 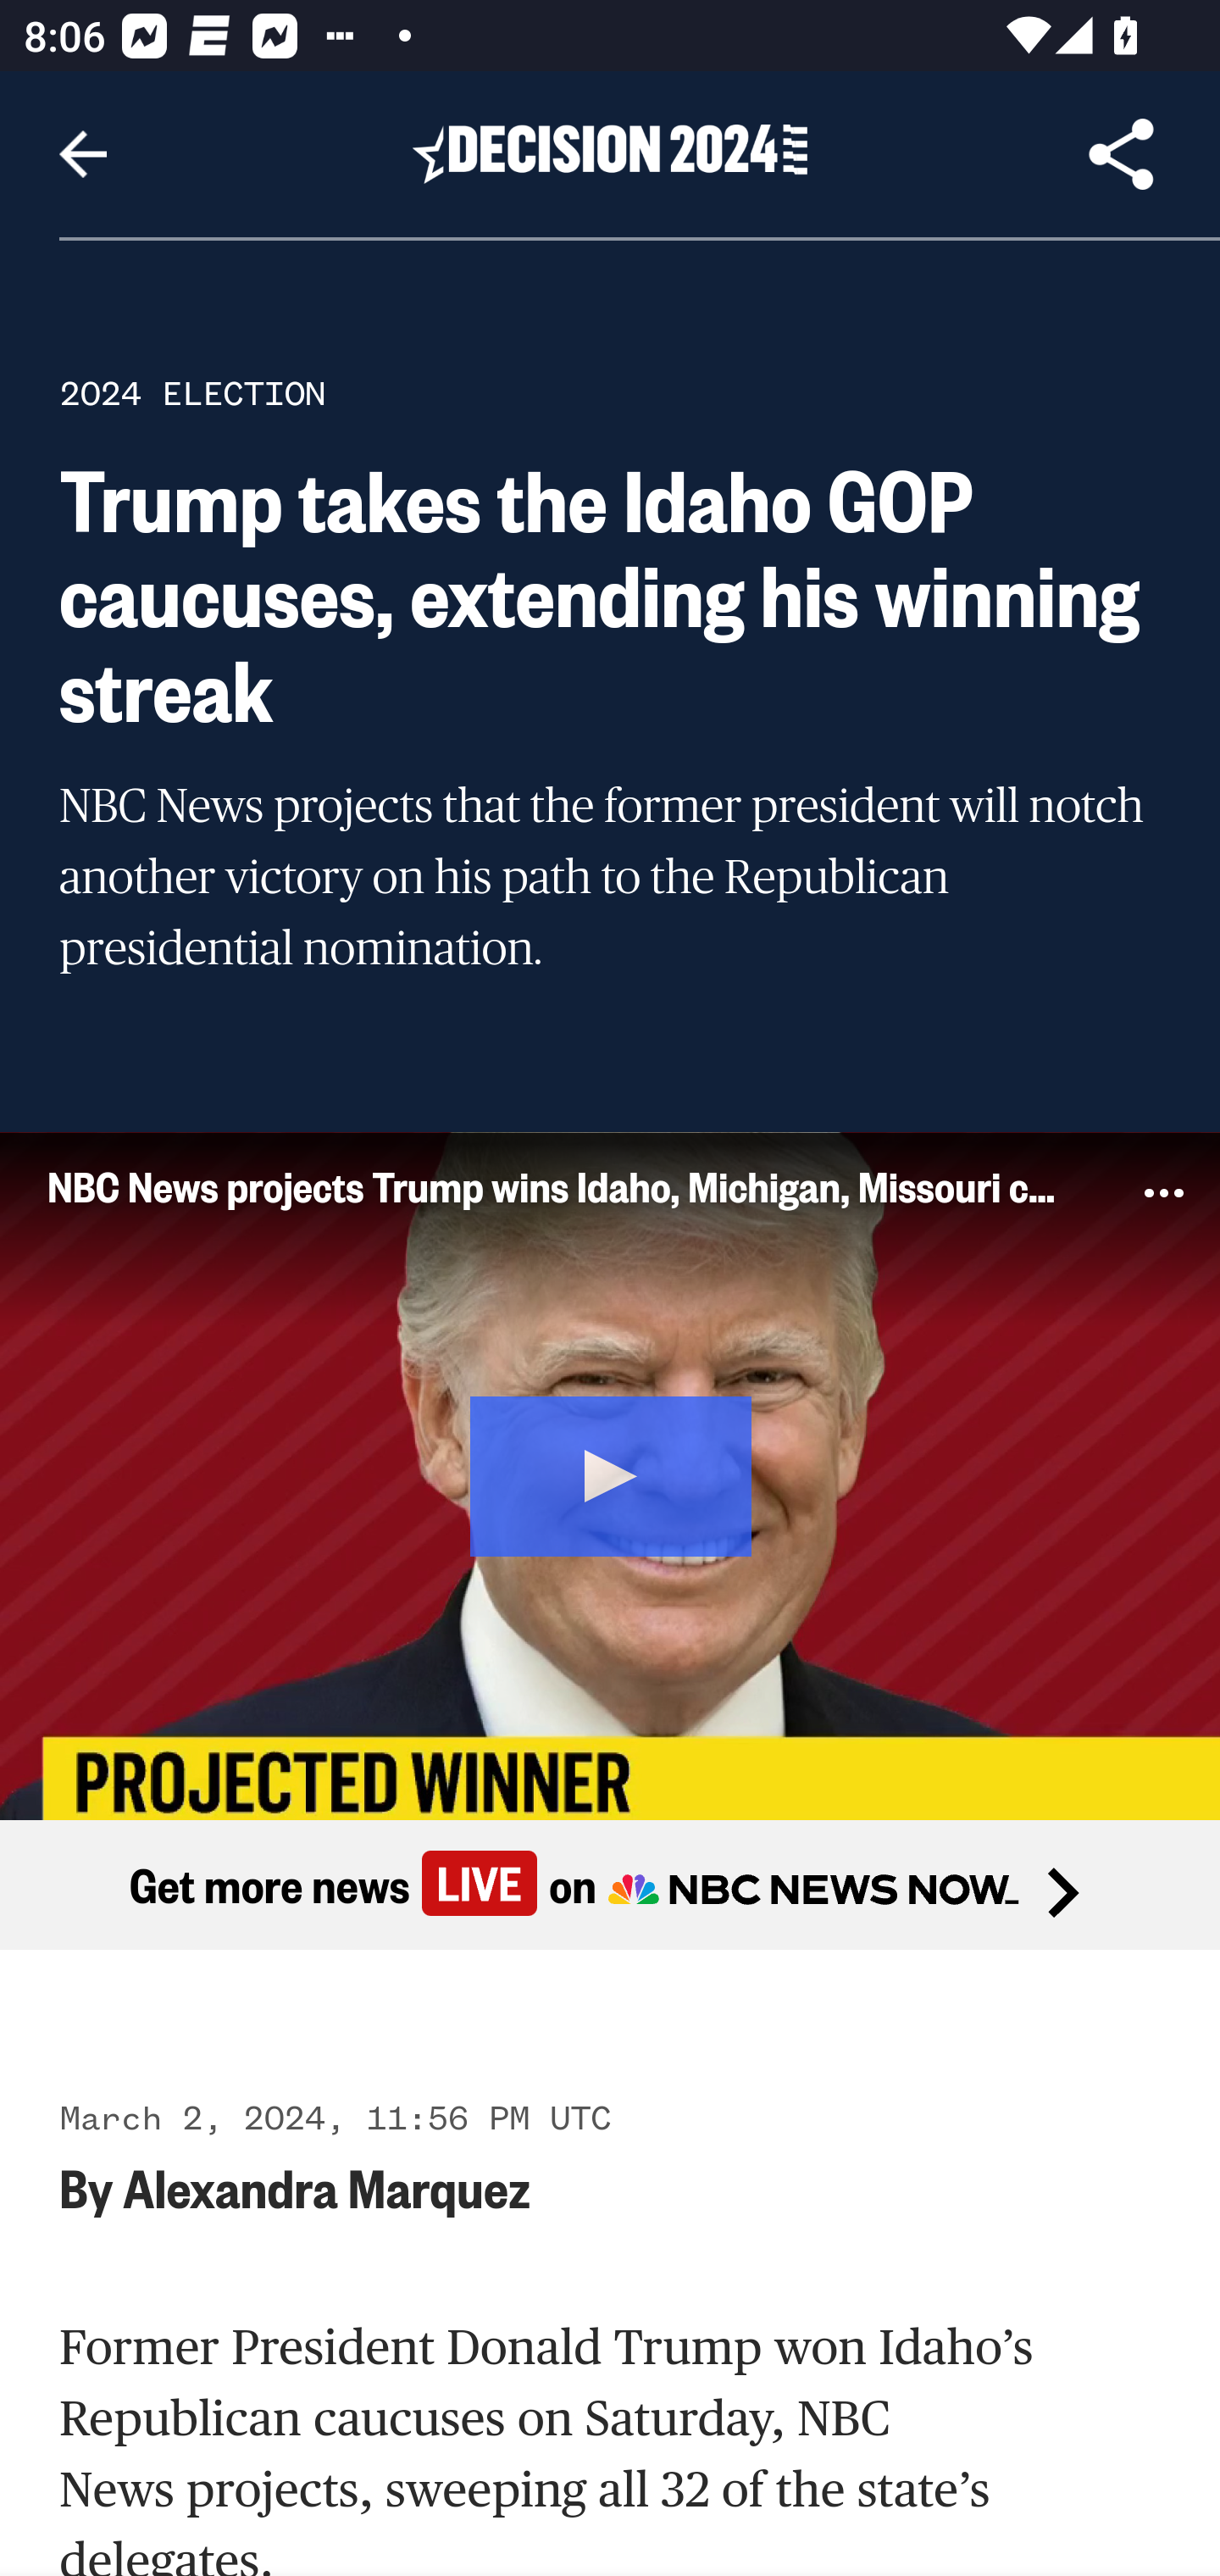 I want to click on 2024 ELECTION, so click(x=192, y=393).